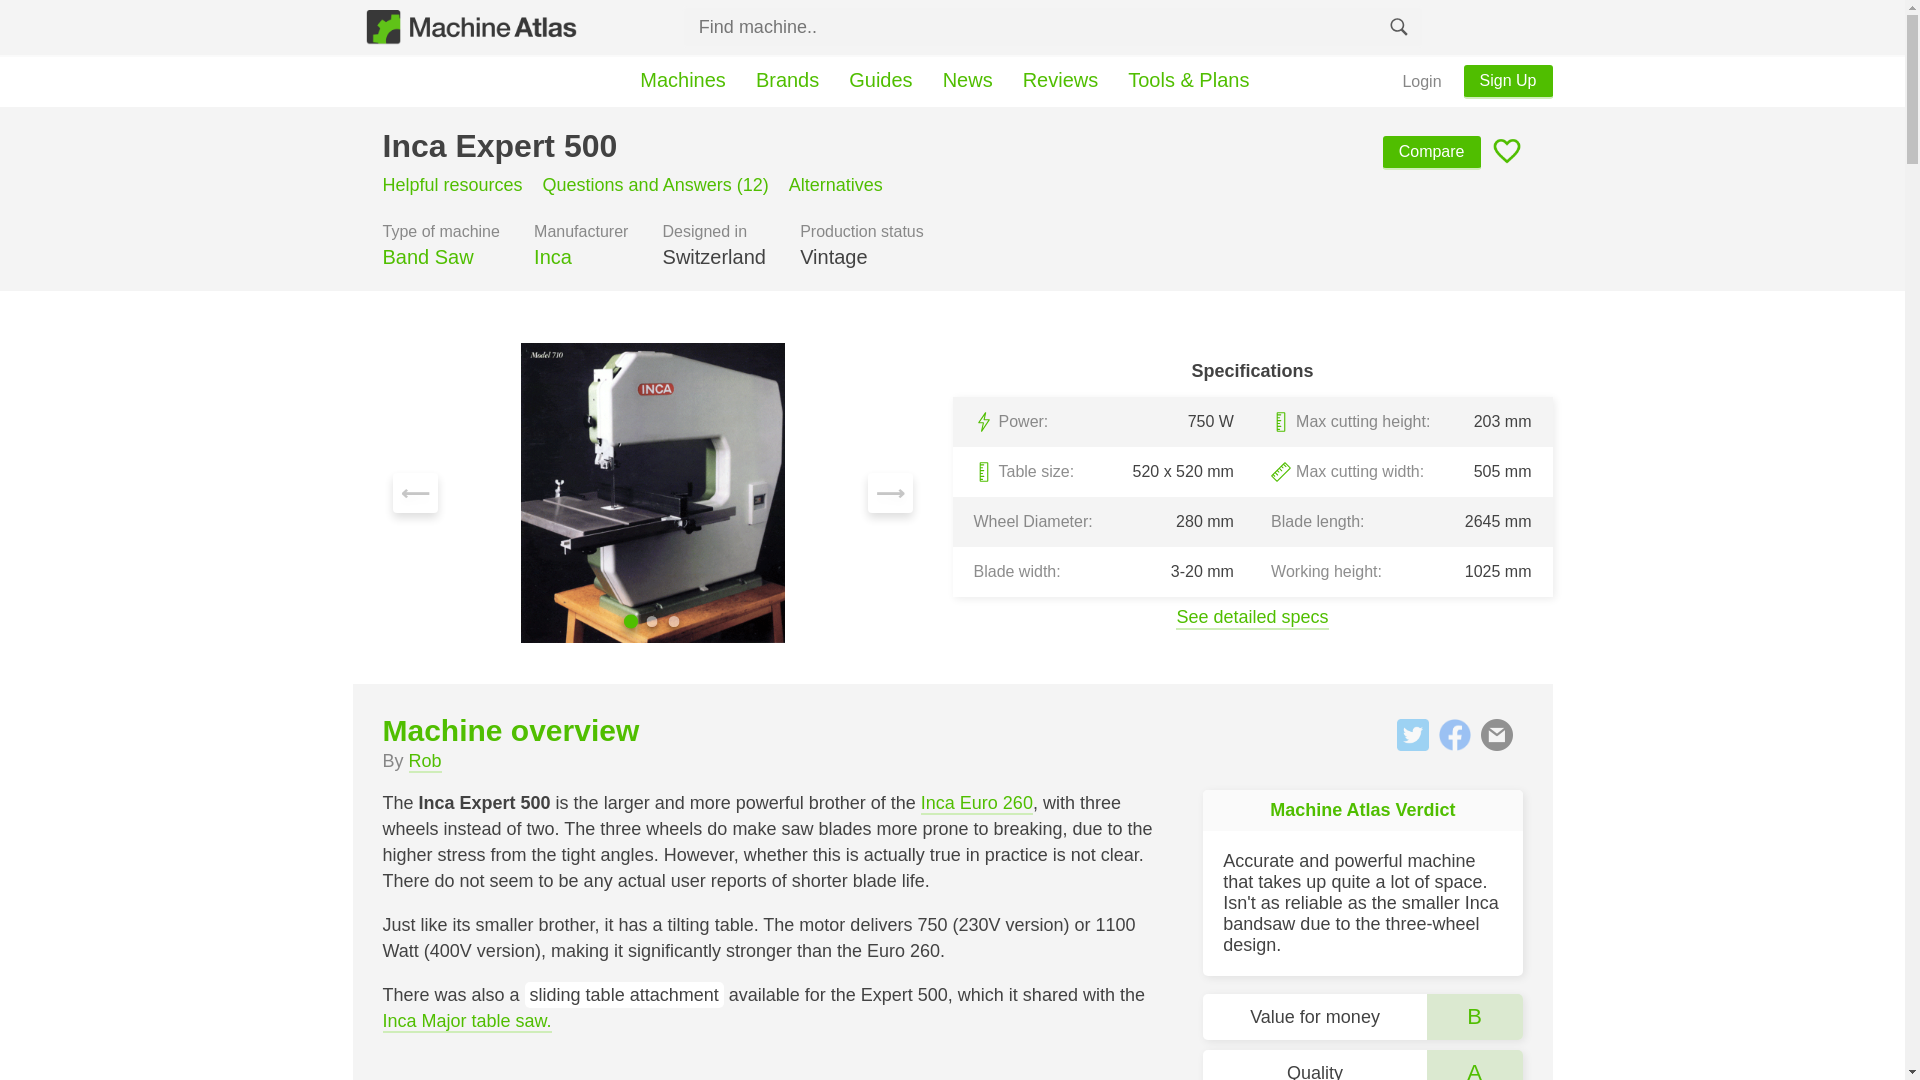 The width and height of the screenshot is (1920, 1080). What do you see at coordinates (836, 188) in the screenshot?
I see `Alternatives` at bounding box center [836, 188].